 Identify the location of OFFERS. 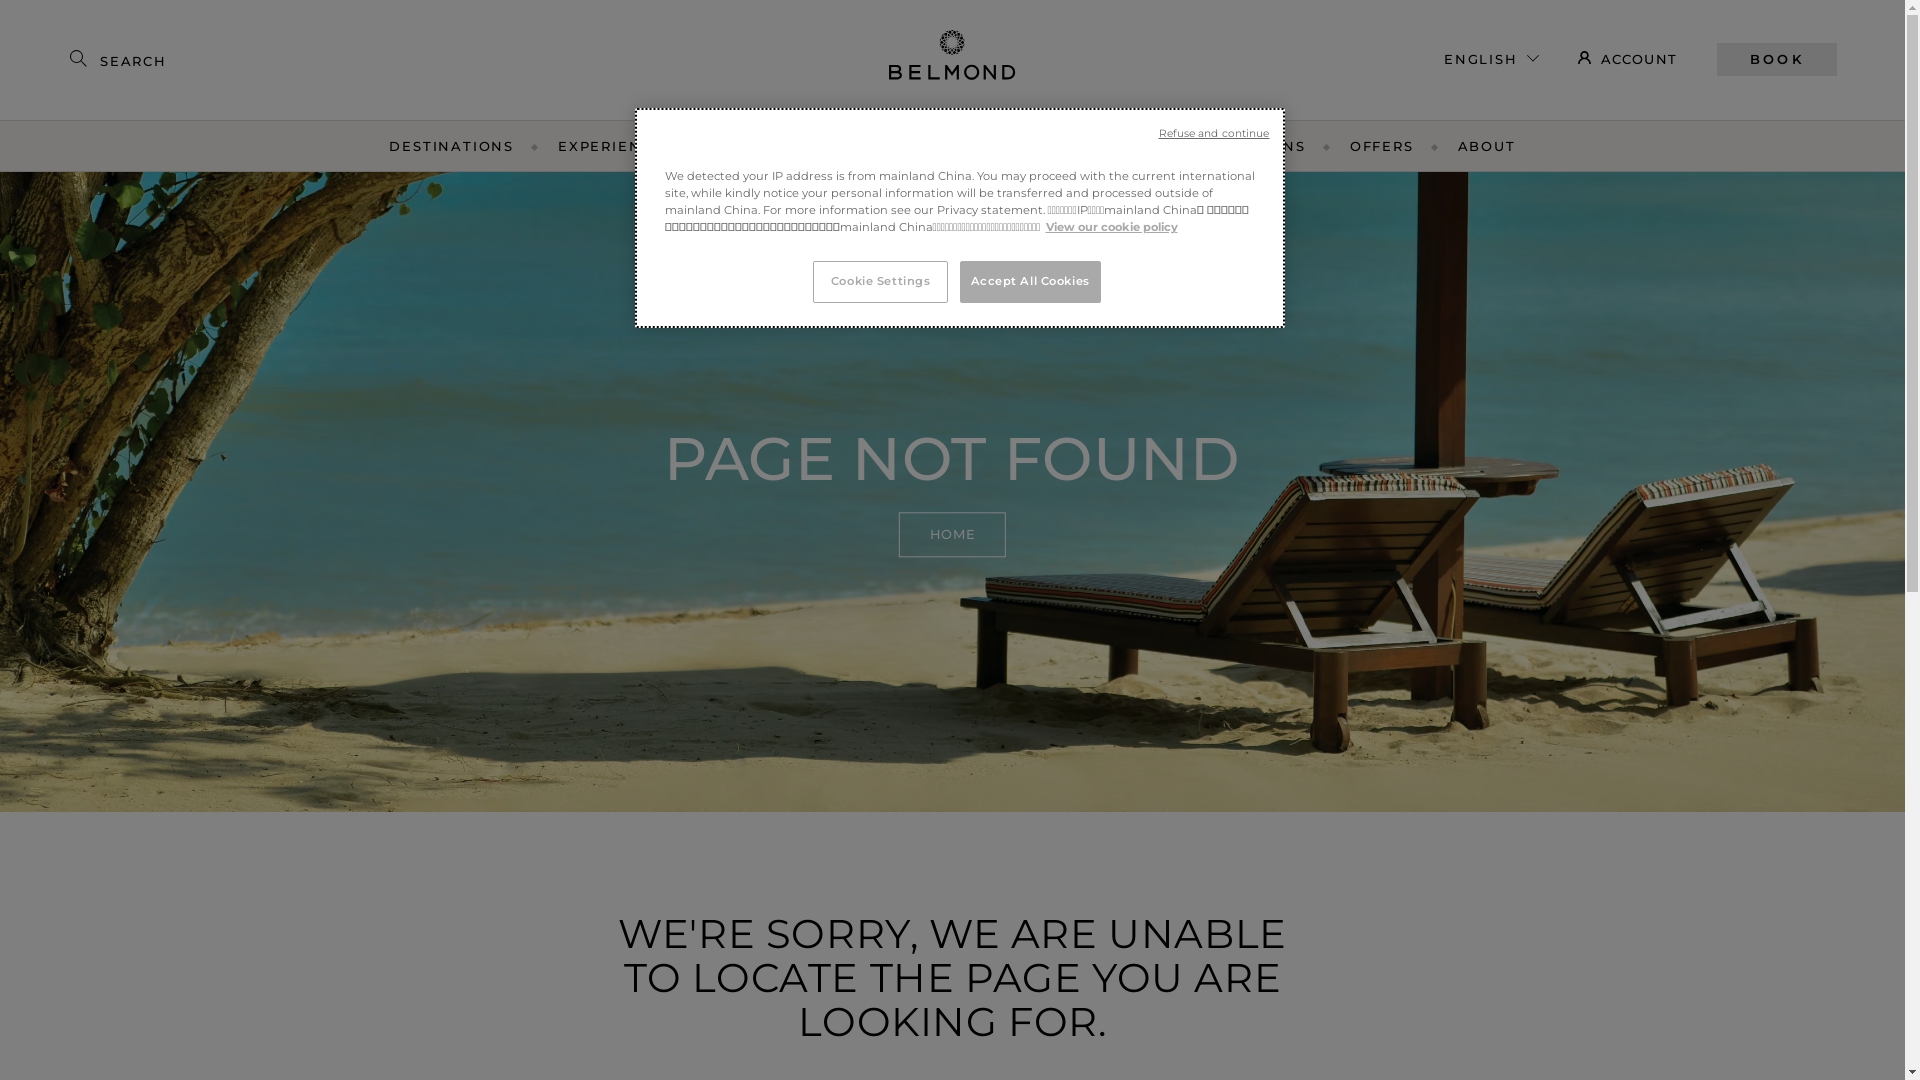
(1382, 146).